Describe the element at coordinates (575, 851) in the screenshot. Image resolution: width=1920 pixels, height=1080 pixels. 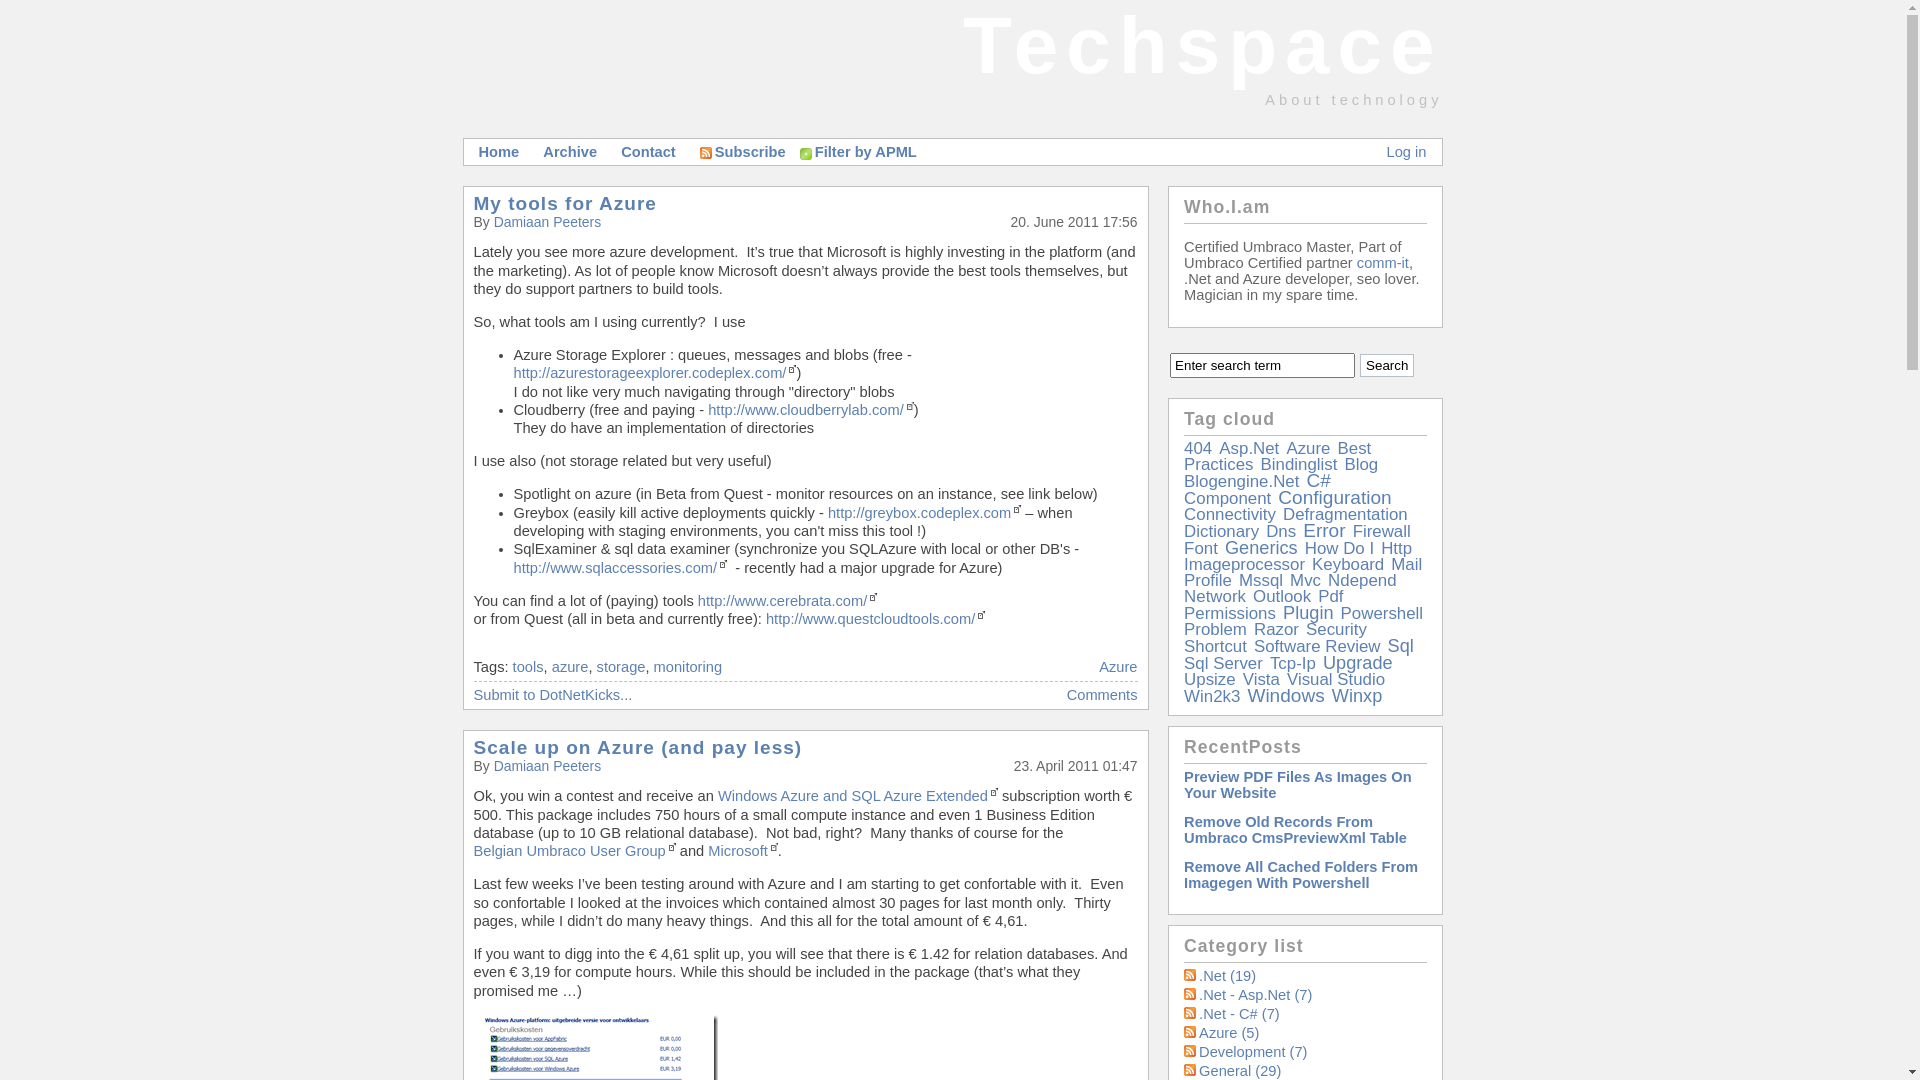
I see `Belgian Umbraco User Group` at that location.